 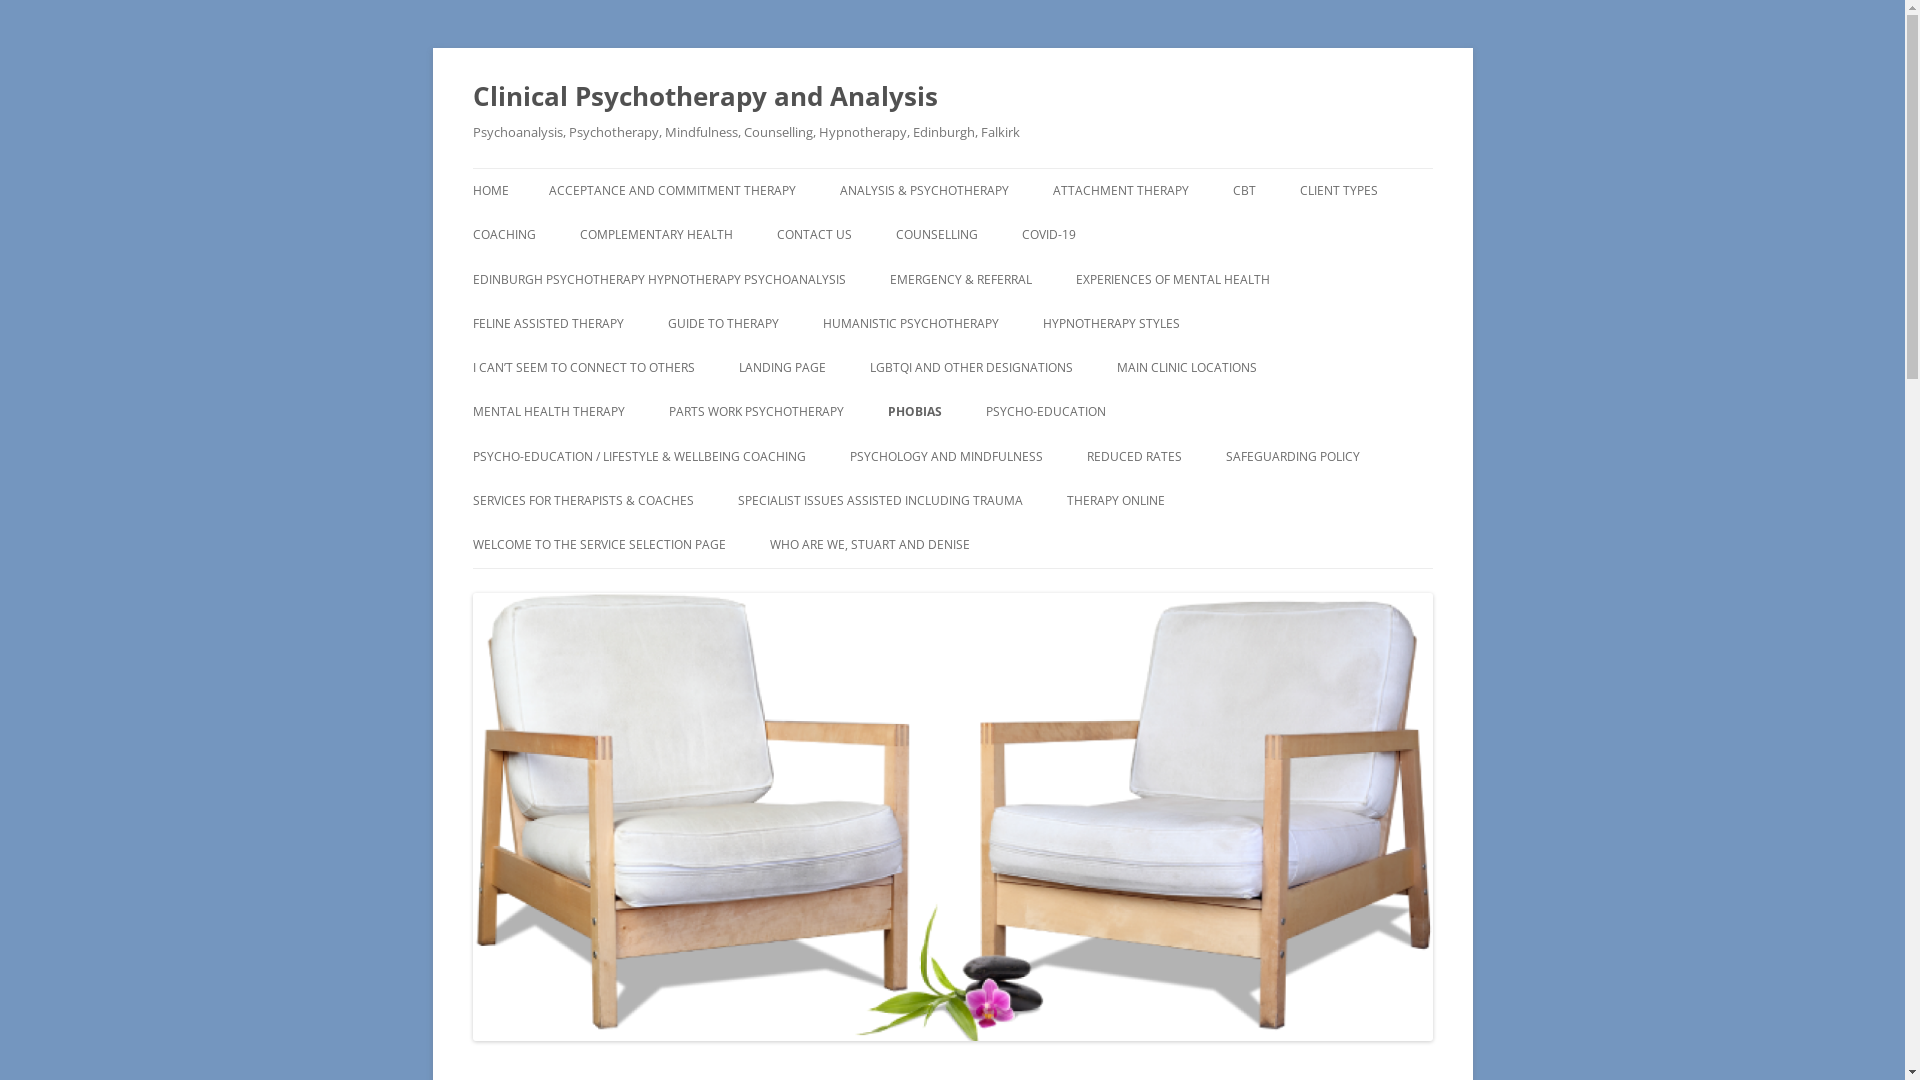 What do you see at coordinates (937, 235) in the screenshot?
I see `COUNSELLING` at bounding box center [937, 235].